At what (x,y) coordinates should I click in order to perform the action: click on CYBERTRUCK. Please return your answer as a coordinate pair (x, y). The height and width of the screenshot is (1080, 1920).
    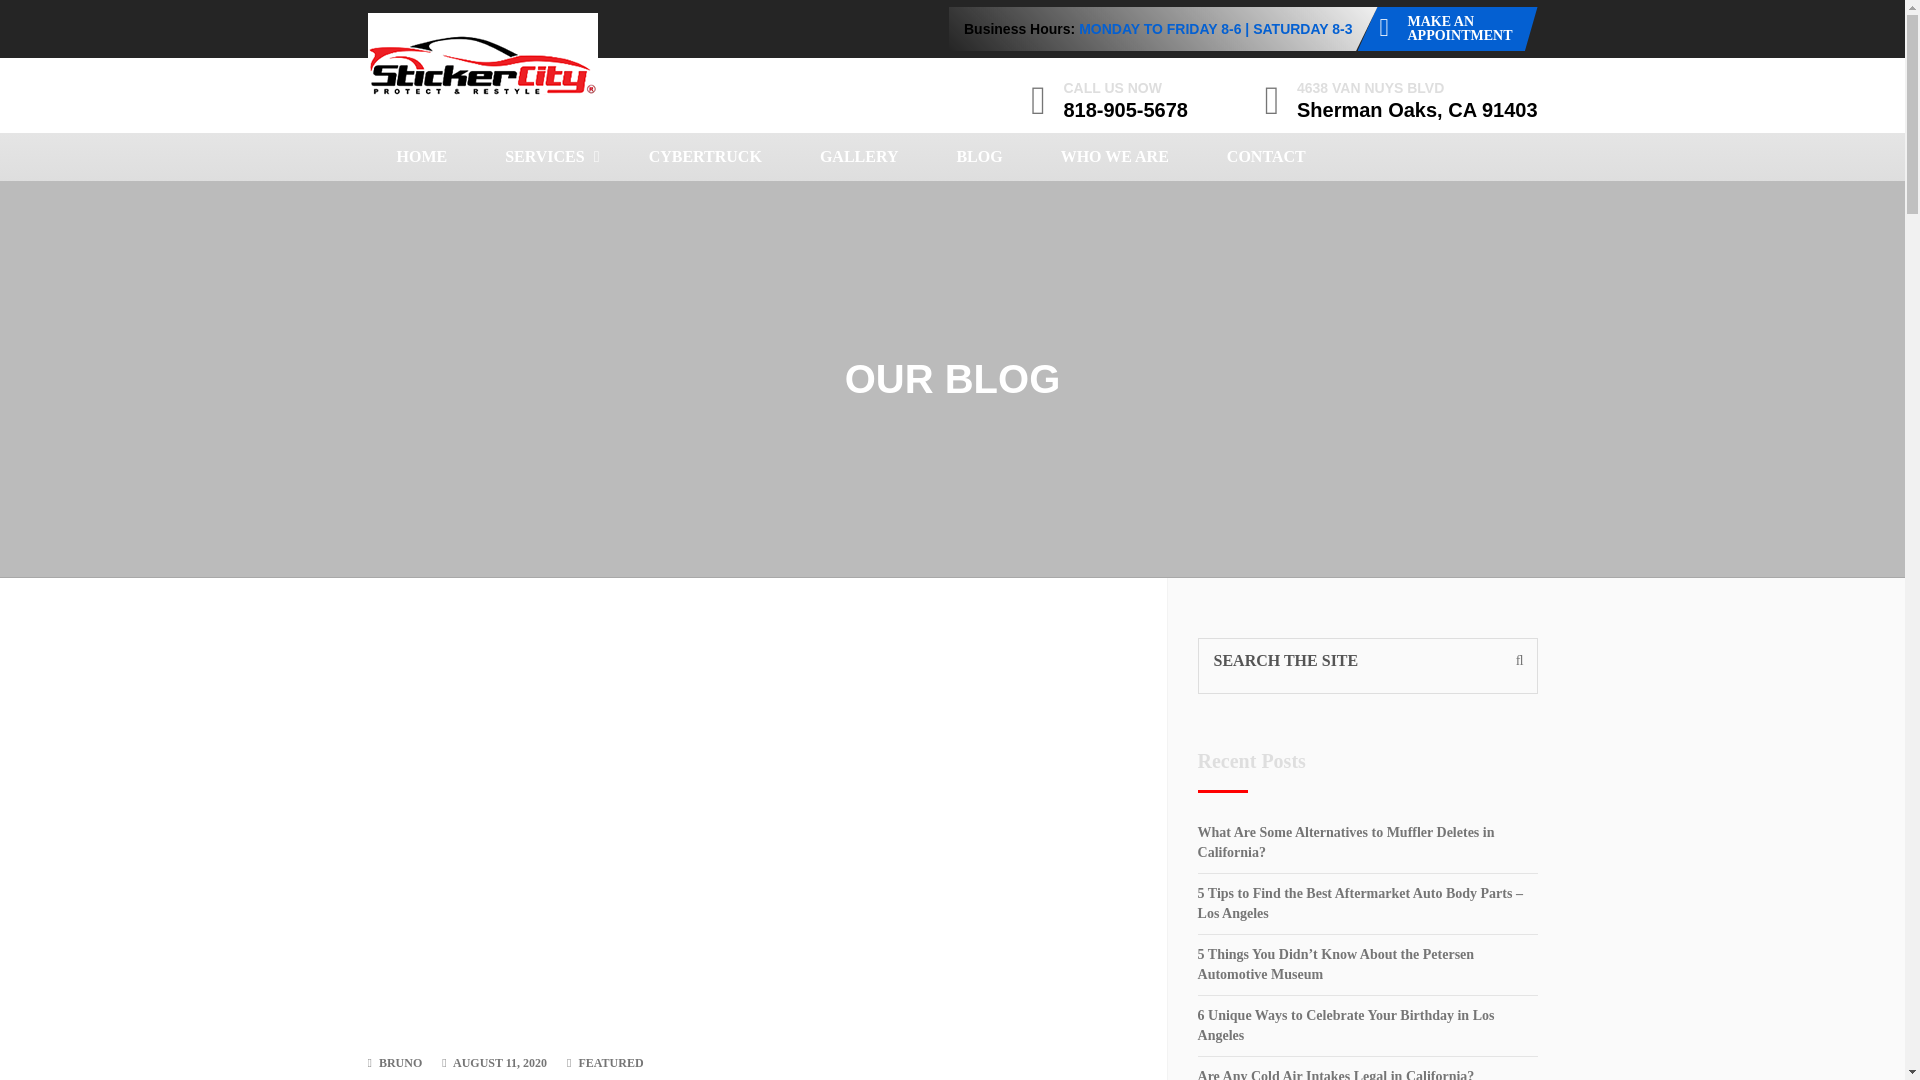
    Looking at the image, I should click on (706, 156).